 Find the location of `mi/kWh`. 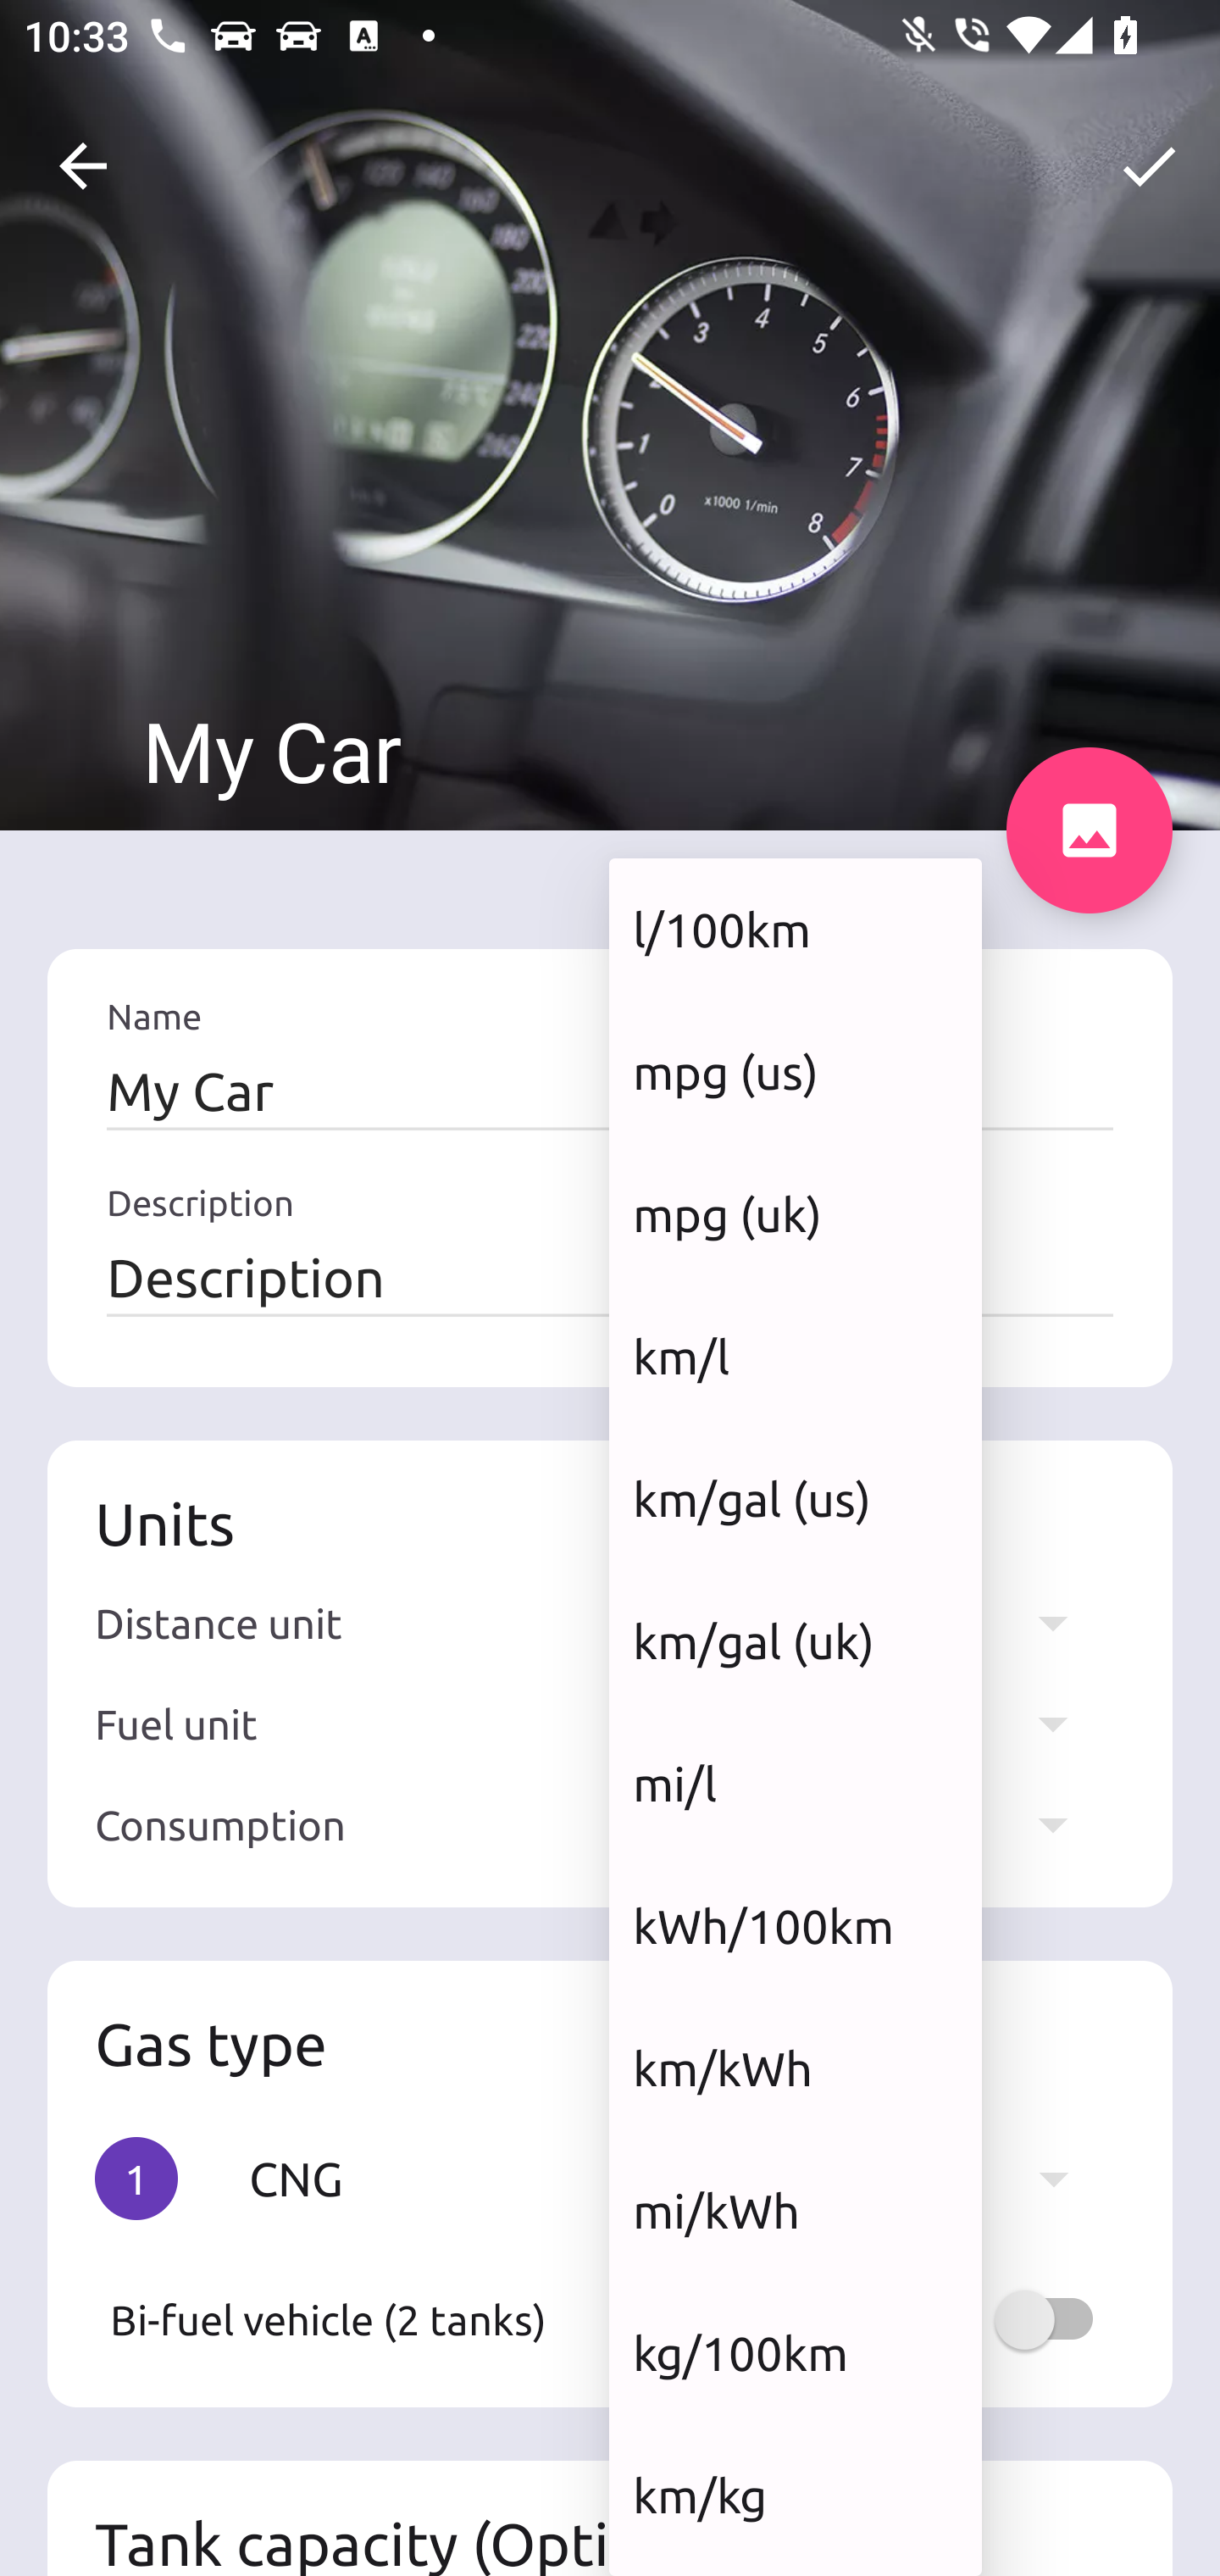

mi/kWh is located at coordinates (795, 2212).